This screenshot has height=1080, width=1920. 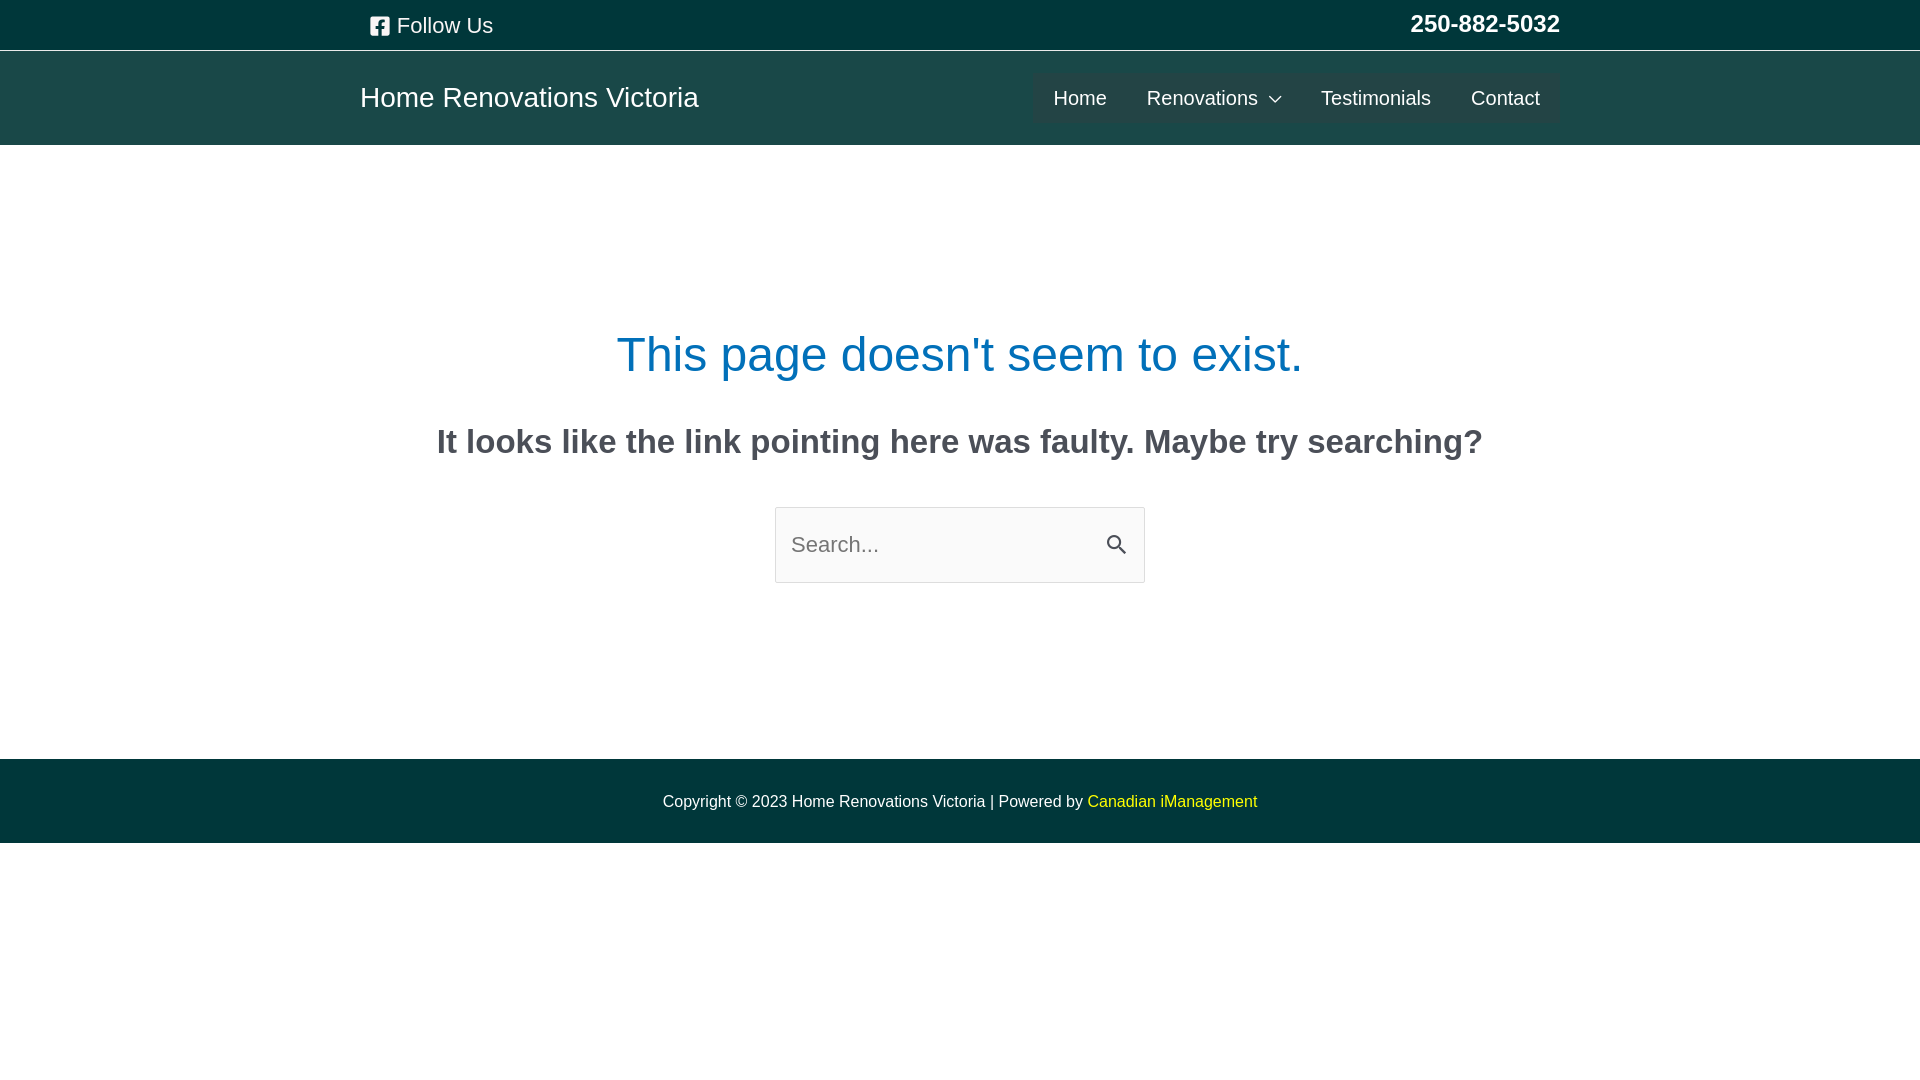 What do you see at coordinates (1506, 98) in the screenshot?
I see `Contact` at bounding box center [1506, 98].